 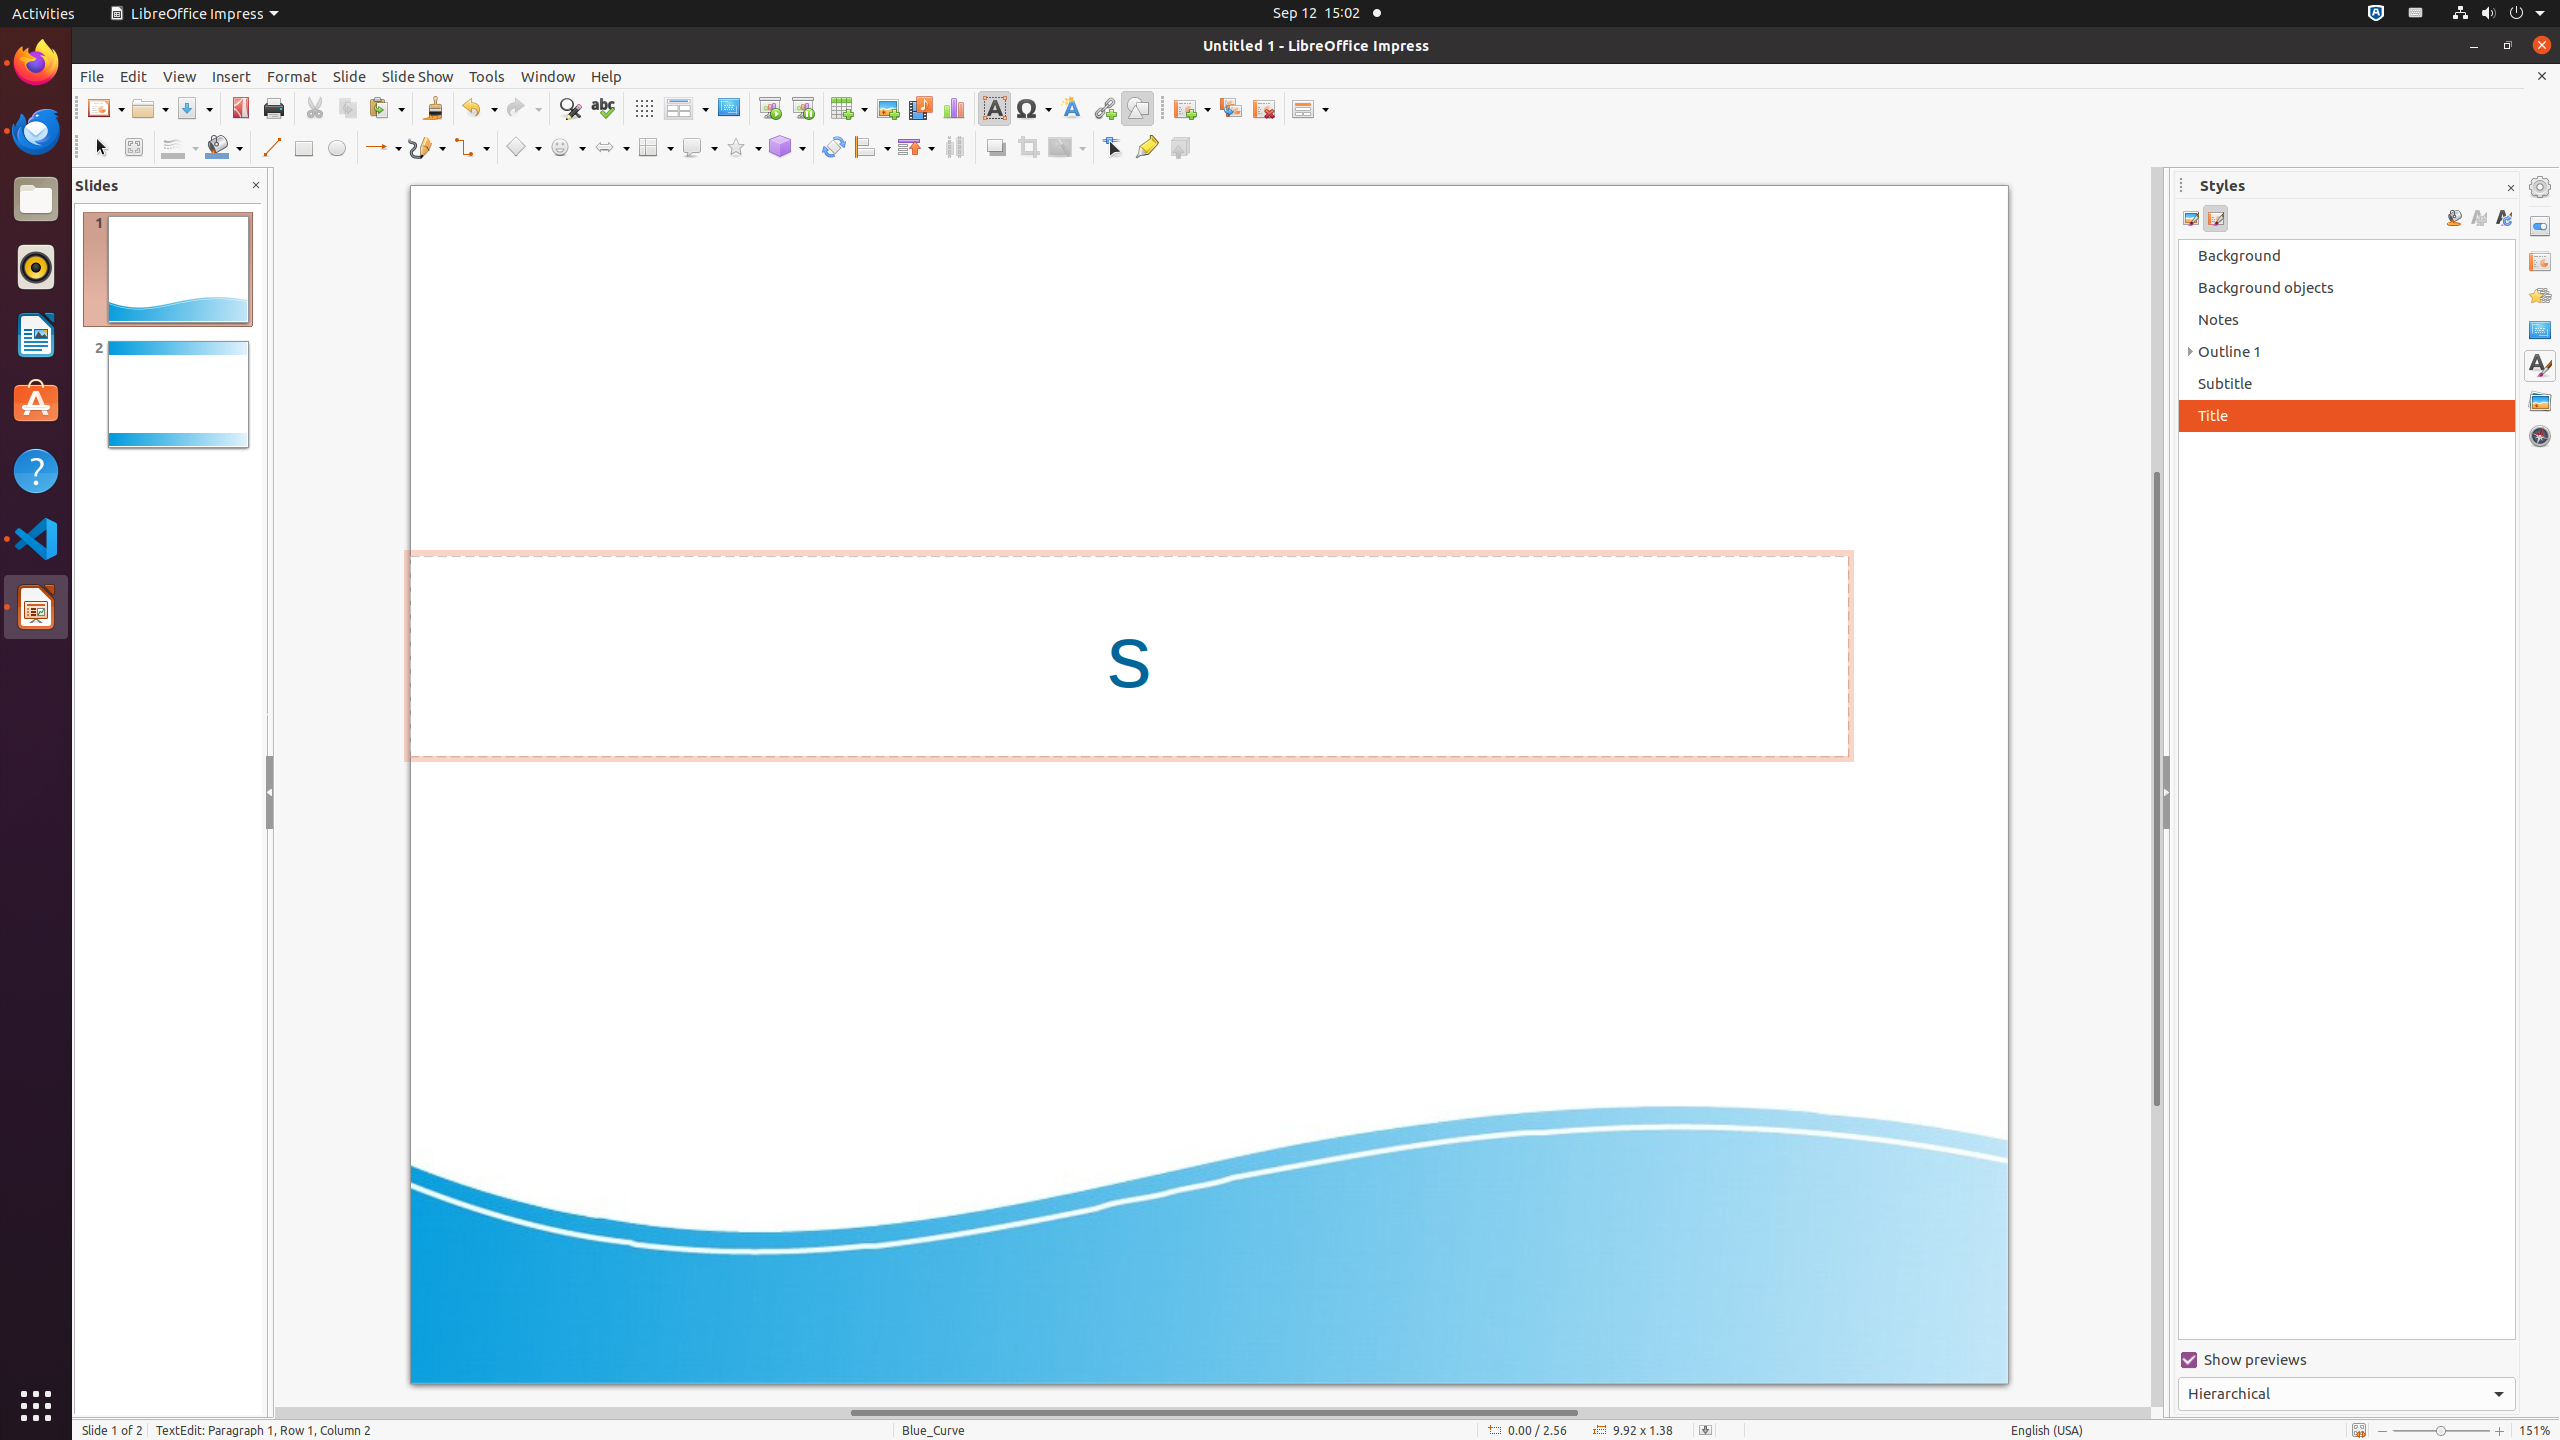 I want to click on Format, so click(x=292, y=76).